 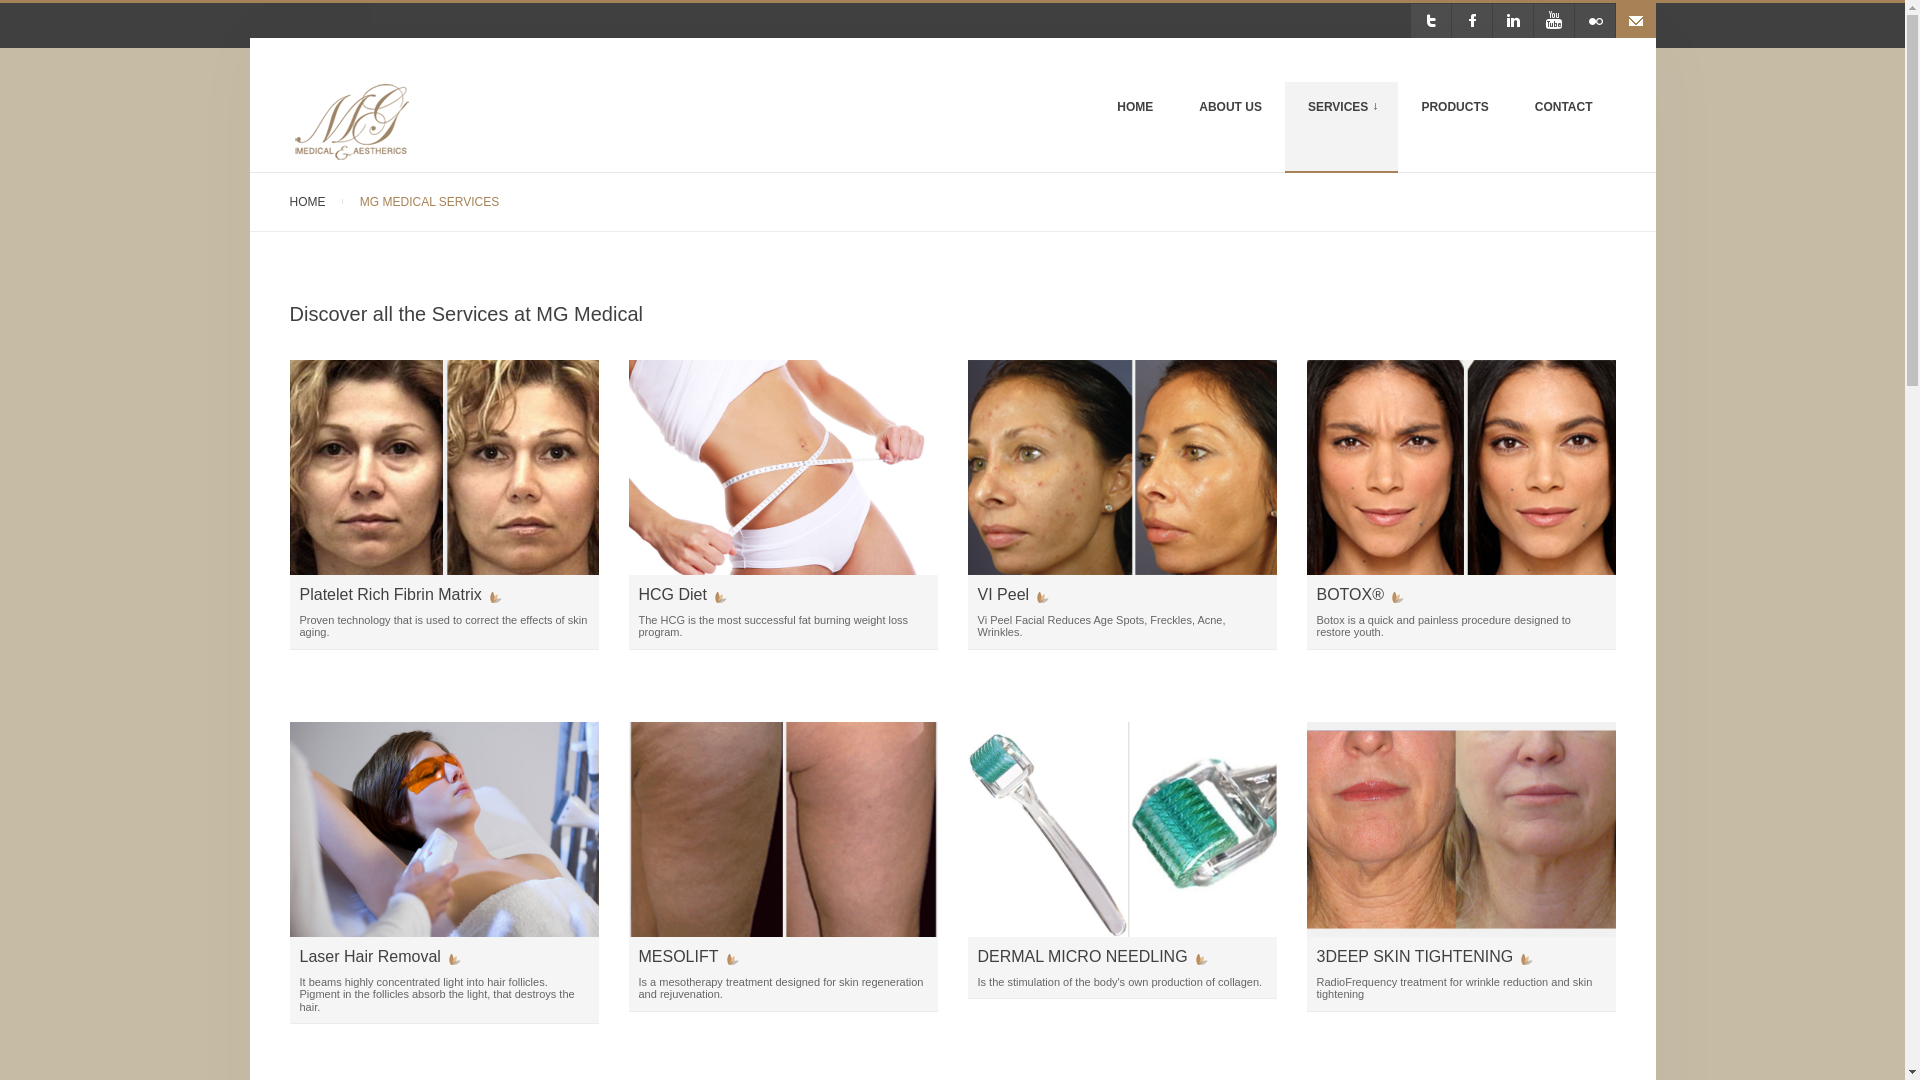 I want to click on HCG Diet, so click(x=681, y=594).